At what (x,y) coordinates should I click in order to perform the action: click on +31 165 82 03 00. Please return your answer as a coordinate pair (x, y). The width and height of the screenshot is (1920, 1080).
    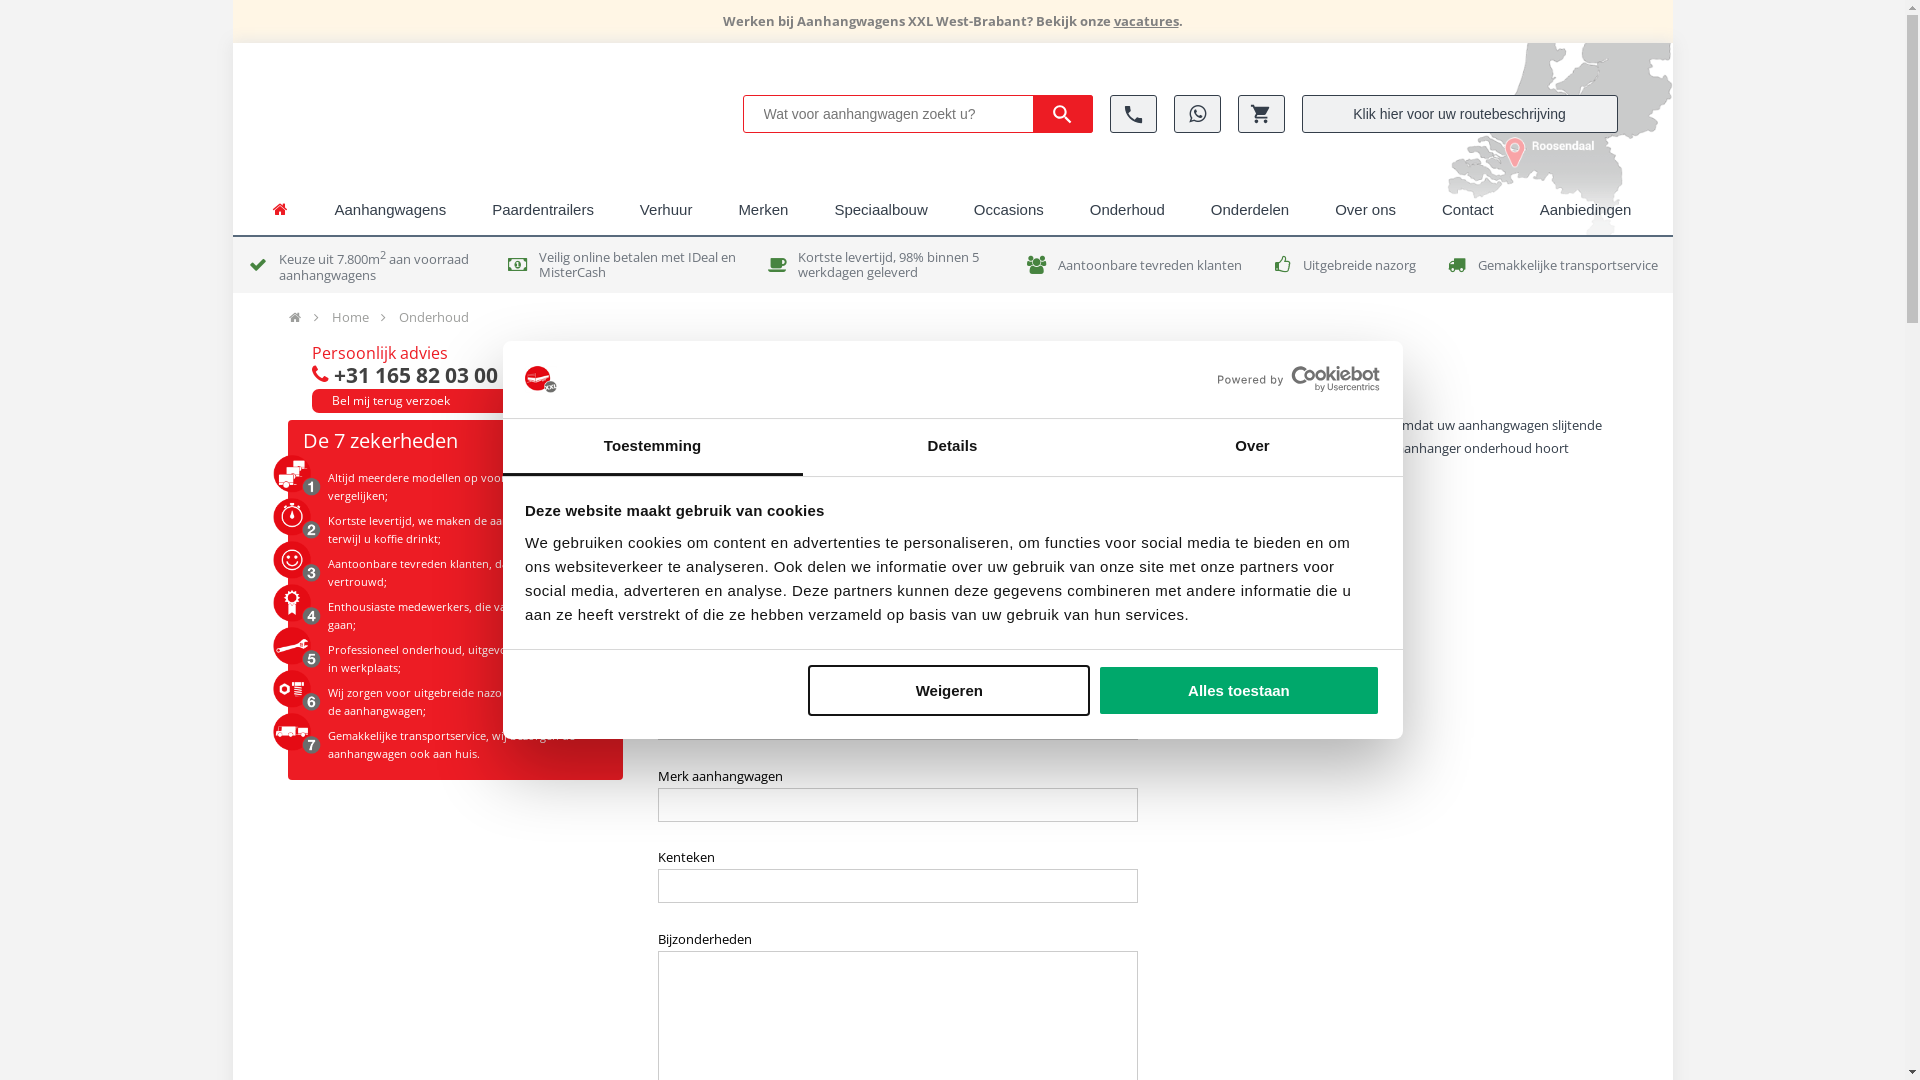
    Looking at the image, I should click on (436, 375).